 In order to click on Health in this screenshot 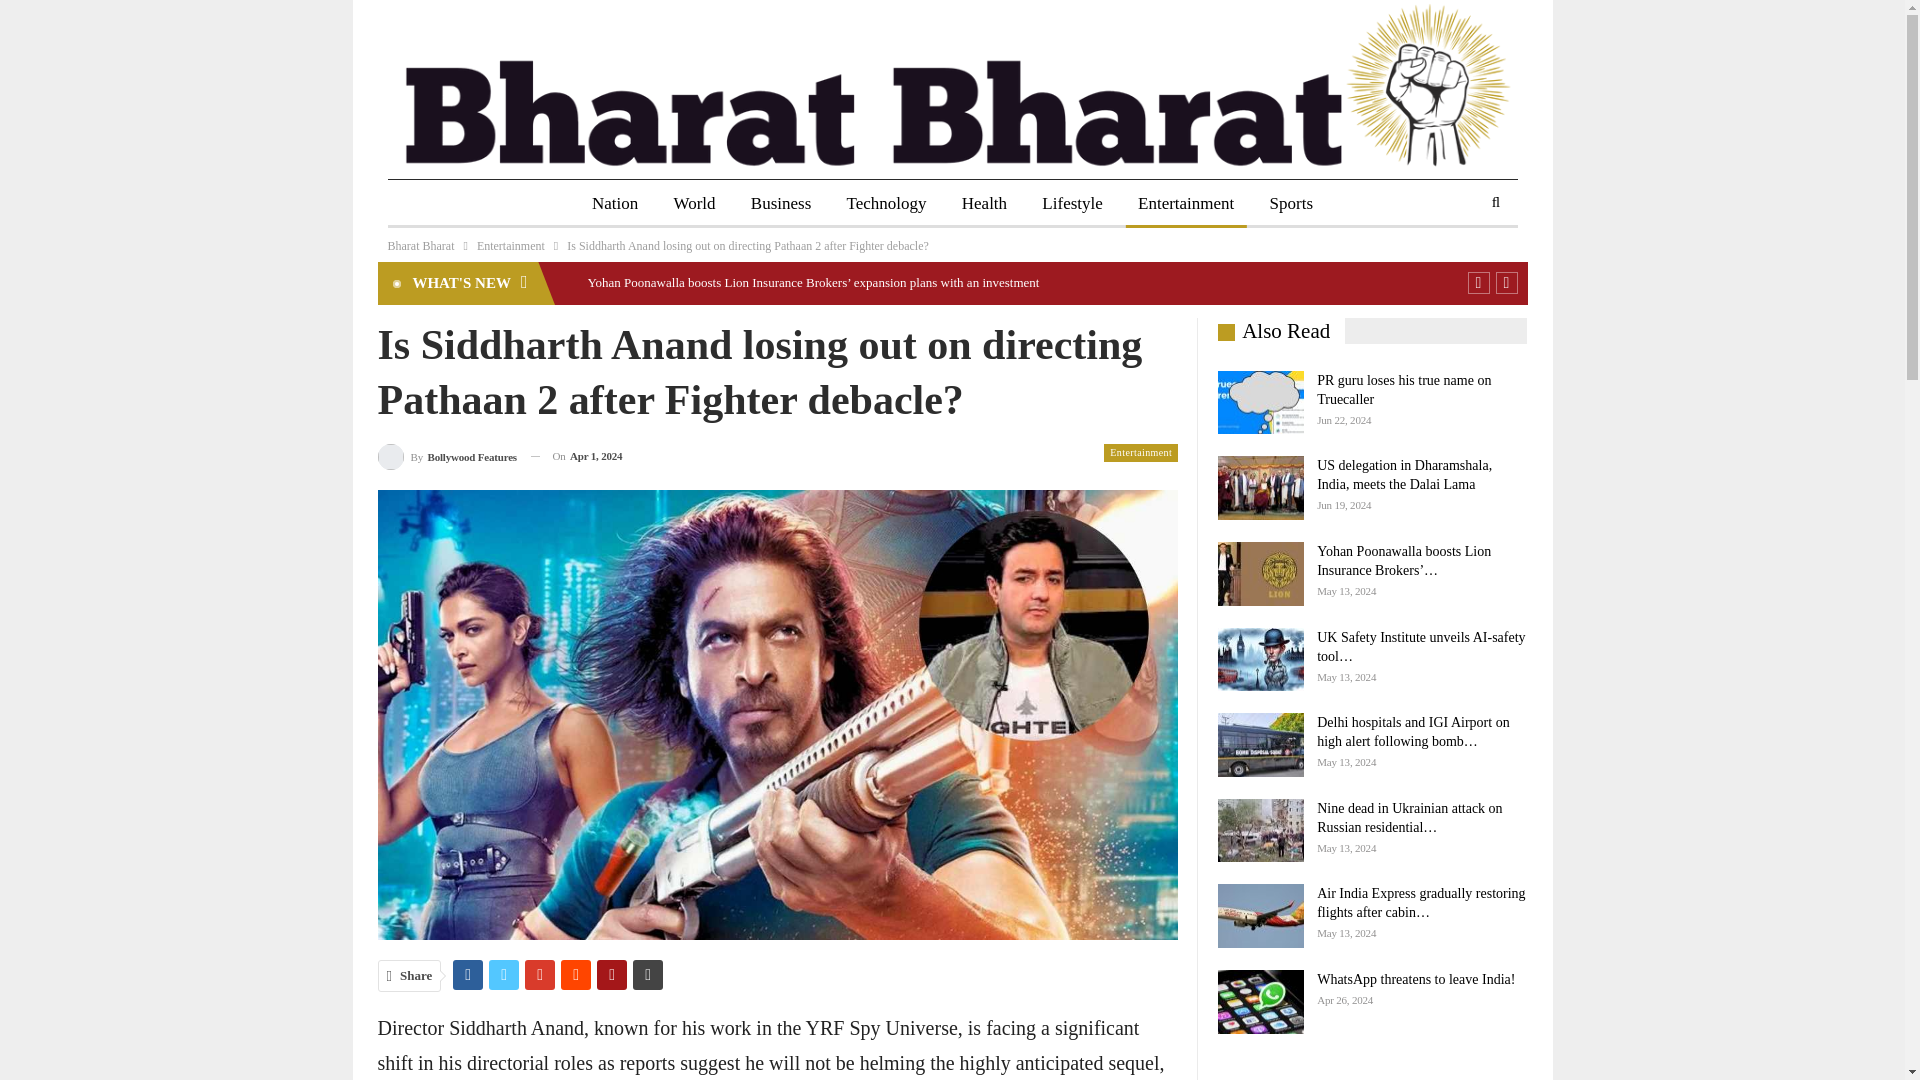, I will do `click(984, 204)`.